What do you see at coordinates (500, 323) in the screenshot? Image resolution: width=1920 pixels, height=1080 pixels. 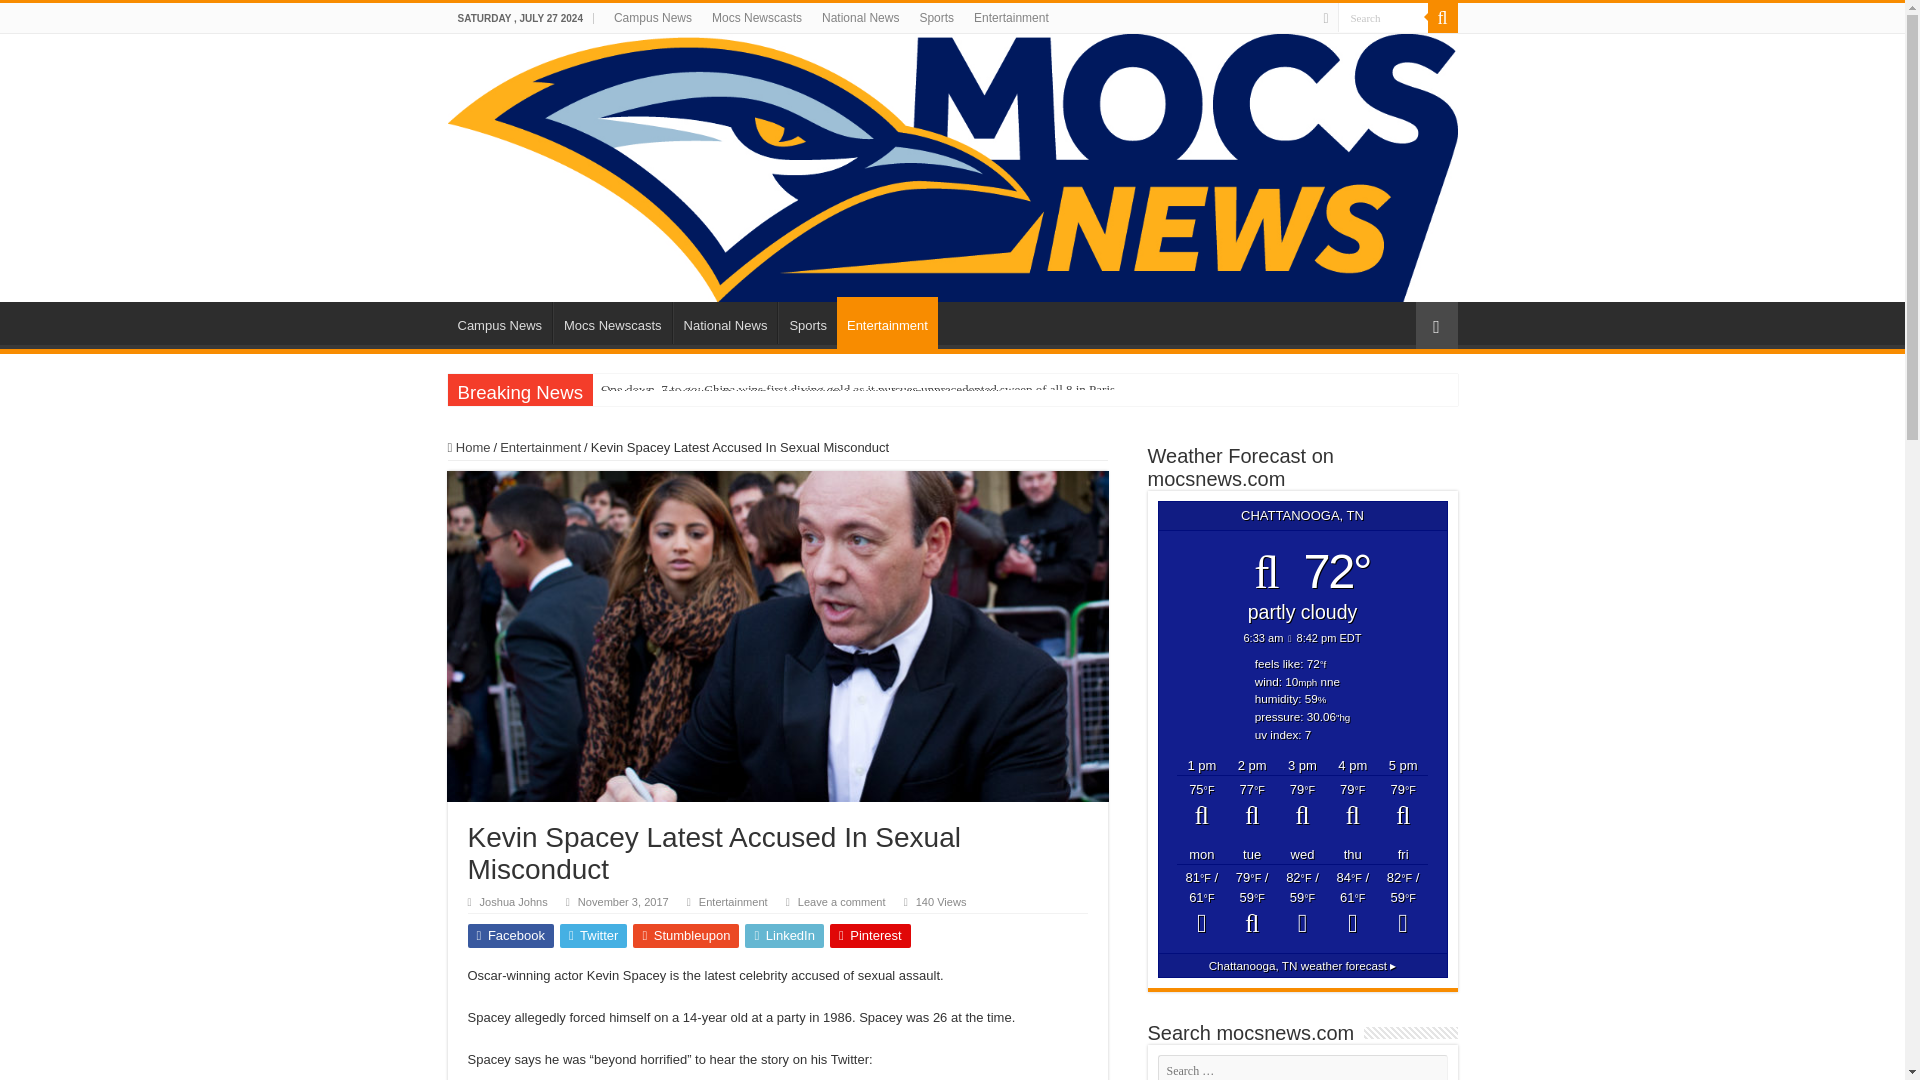 I see `Campus News` at bounding box center [500, 323].